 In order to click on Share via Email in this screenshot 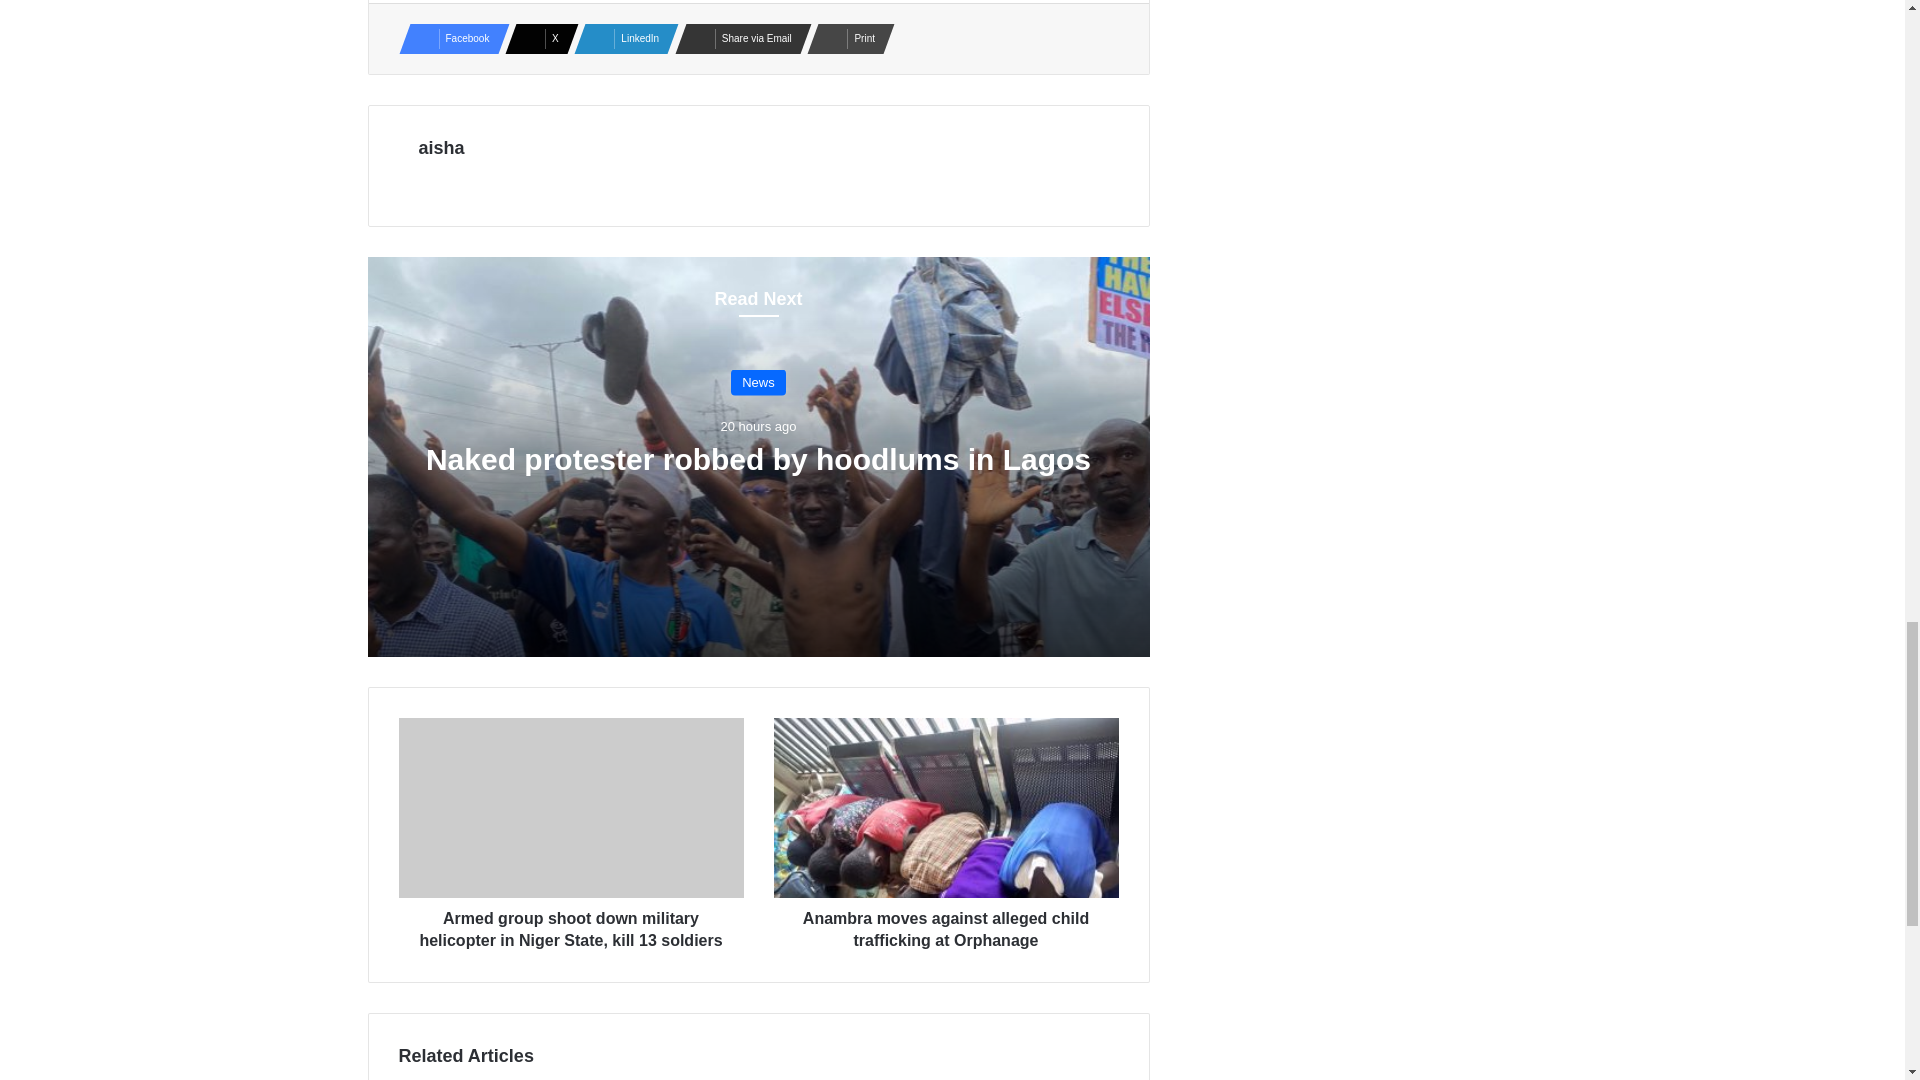, I will do `click(738, 38)`.